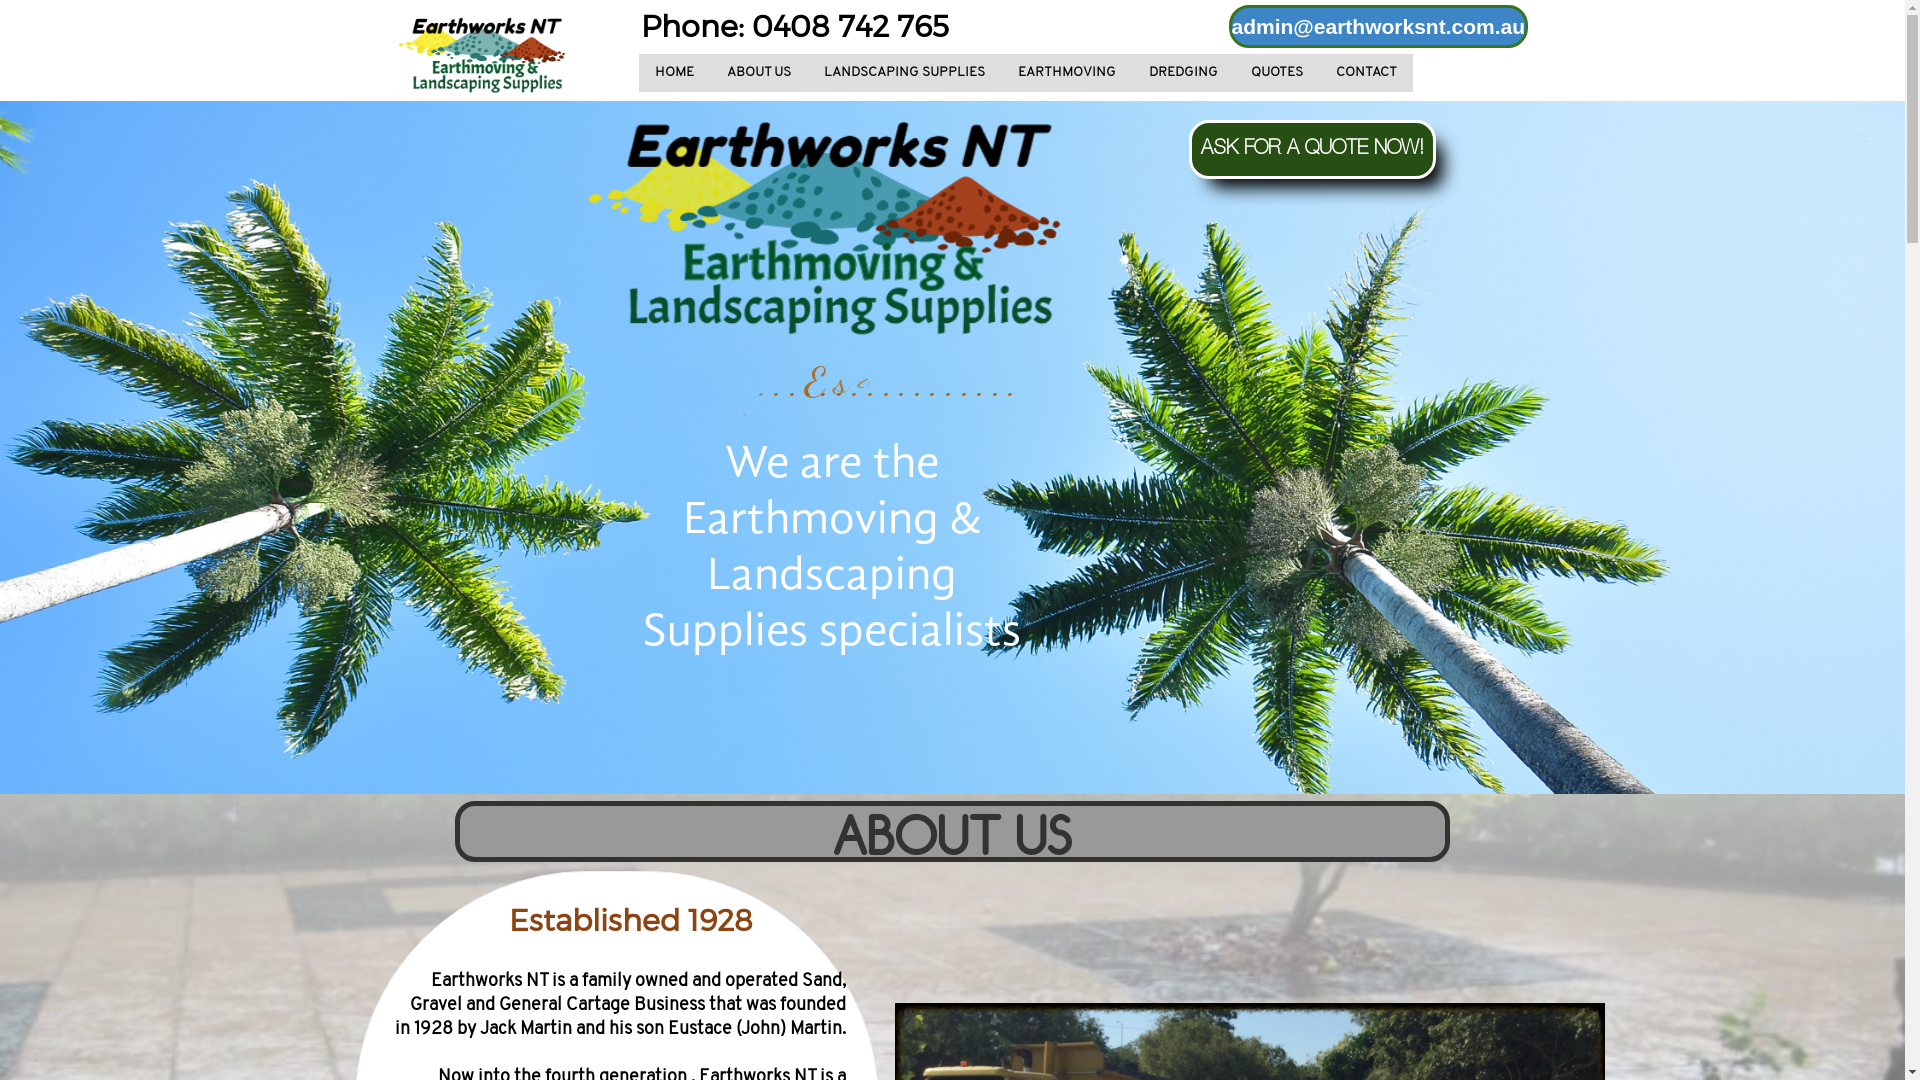 This screenshot has width=1920, height=1080. I want to click on ABOUT US, so click(758, 73).